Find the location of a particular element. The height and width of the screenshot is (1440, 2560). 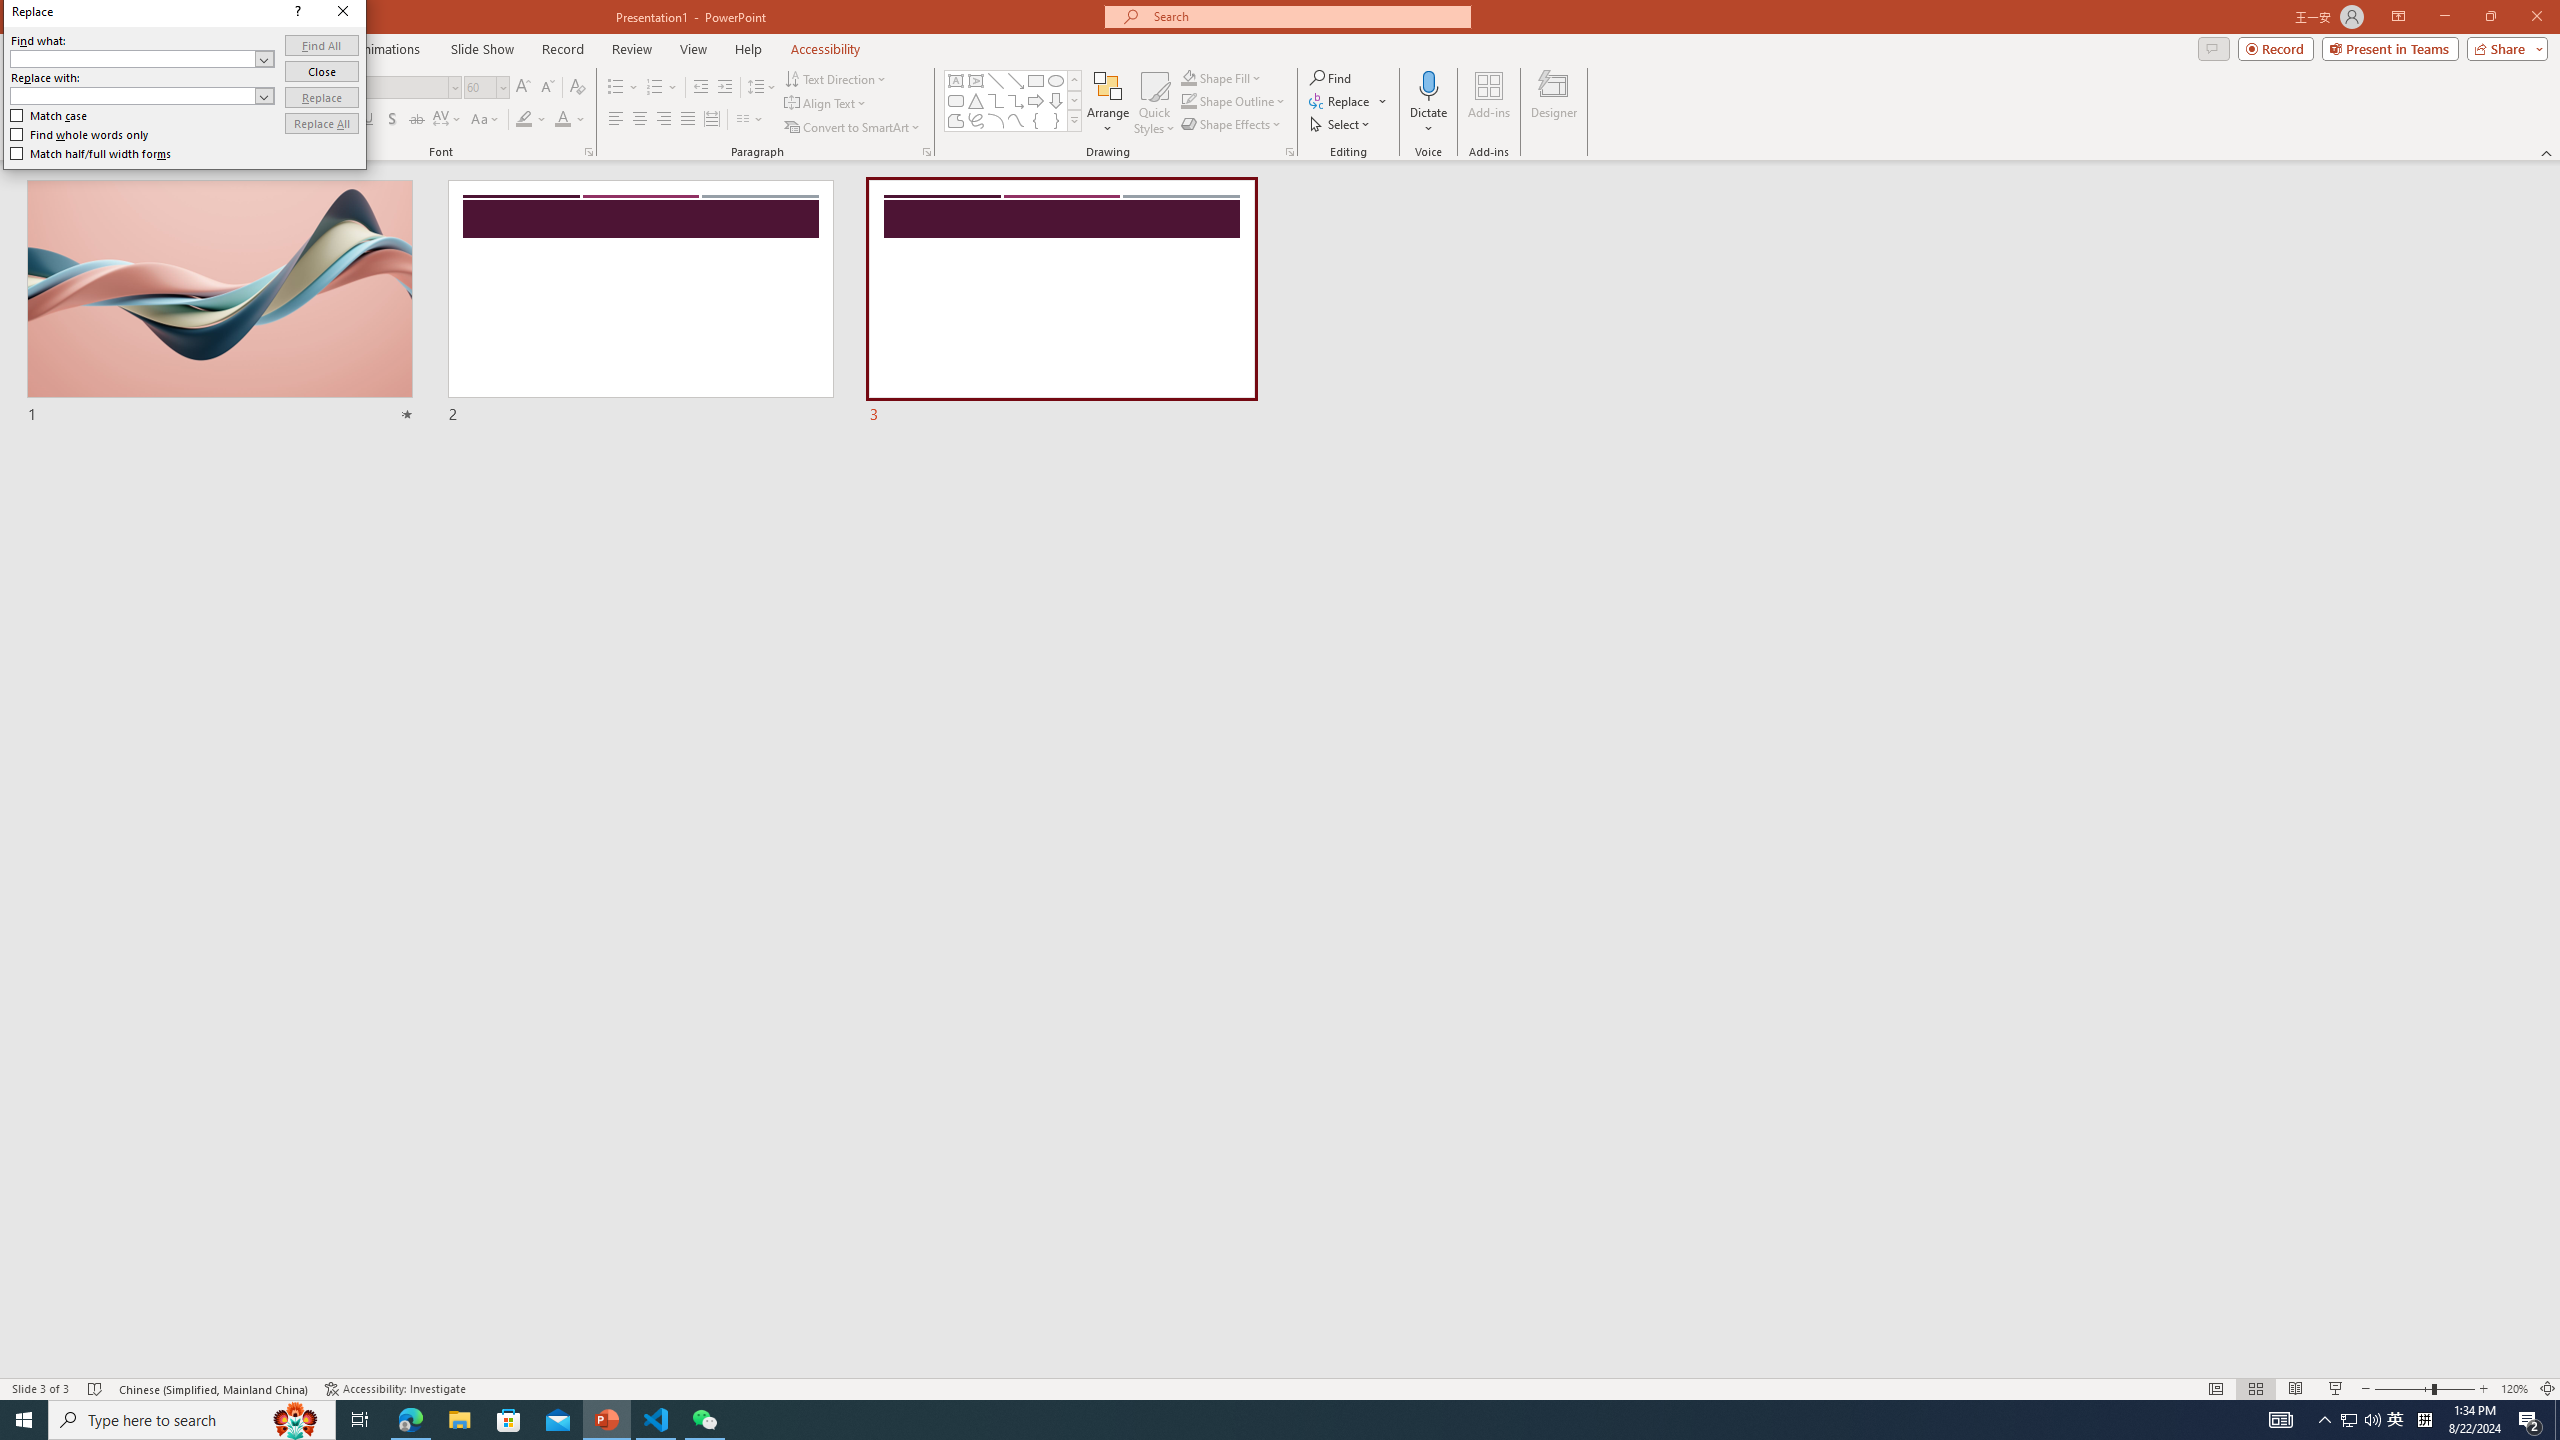

Increase Indent is located at coordinates (726, 88).